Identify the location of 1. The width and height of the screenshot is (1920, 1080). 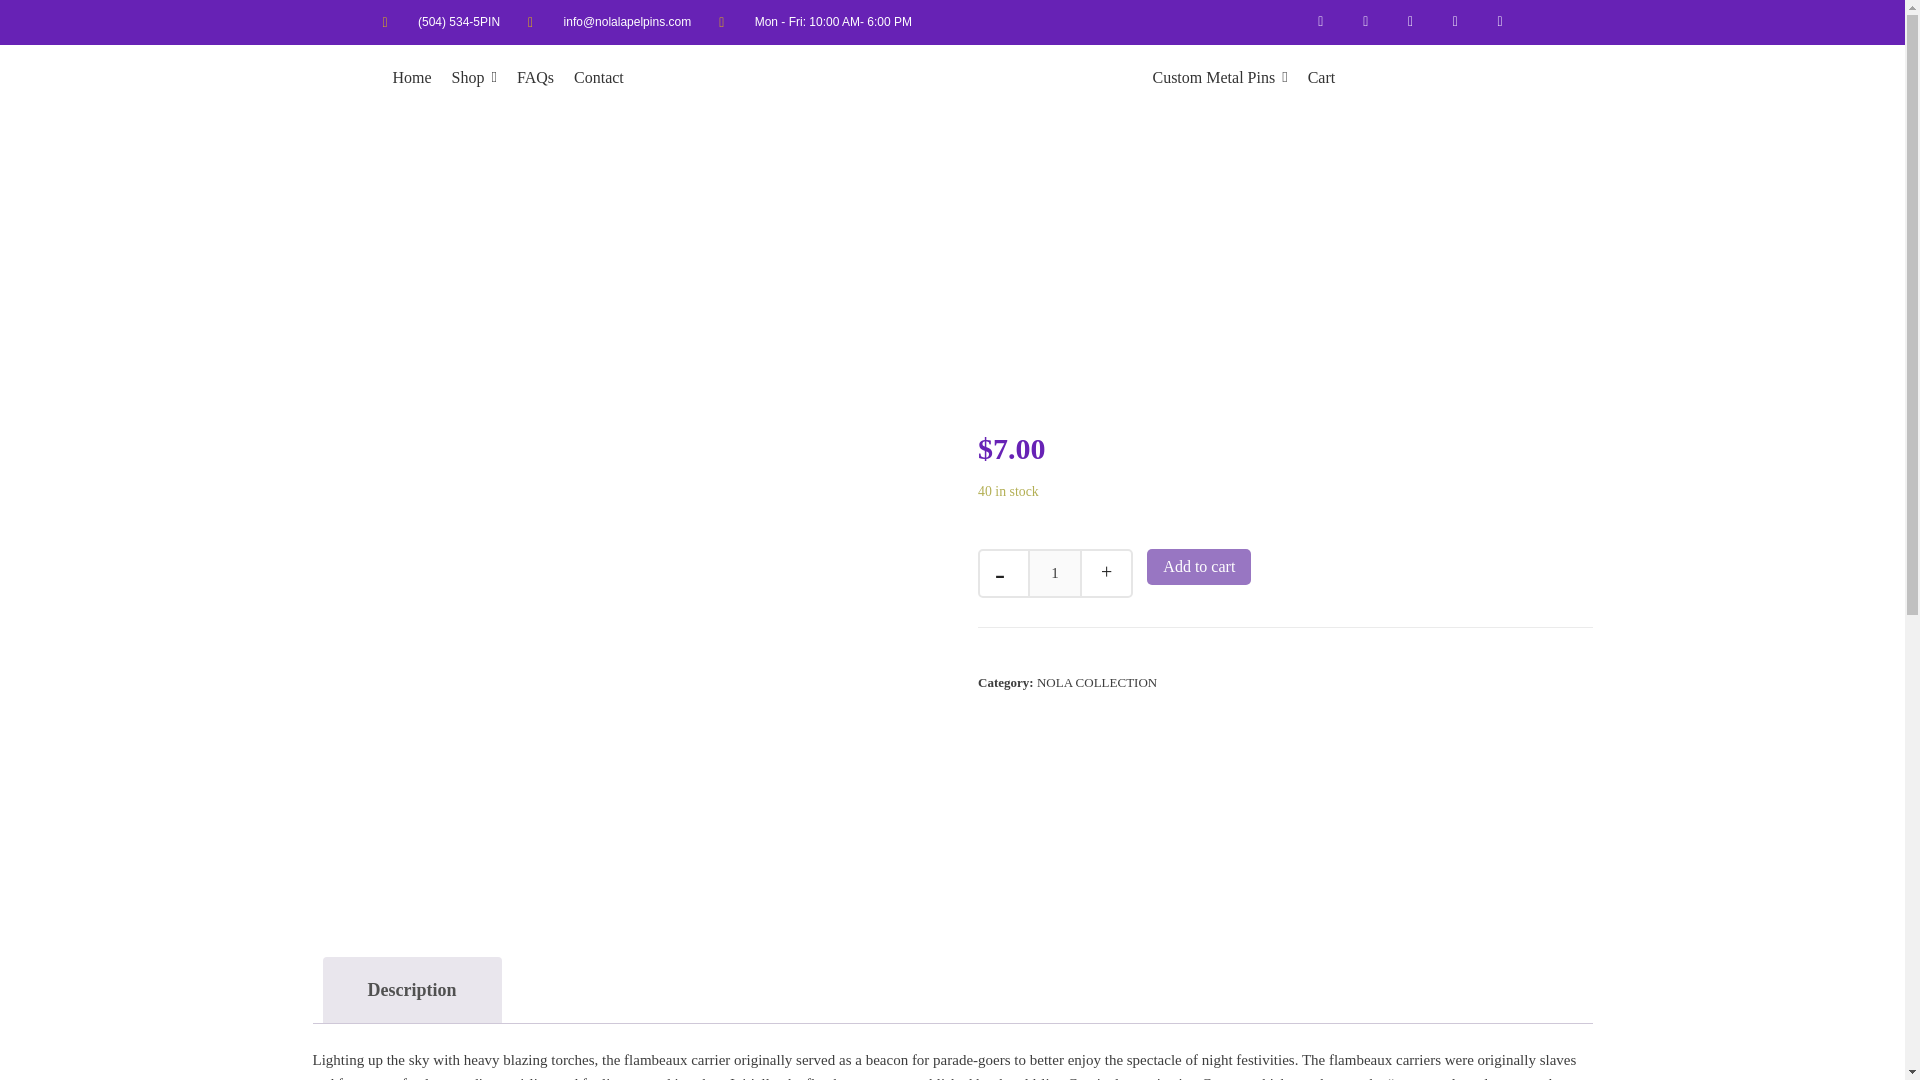
(1054, 573).